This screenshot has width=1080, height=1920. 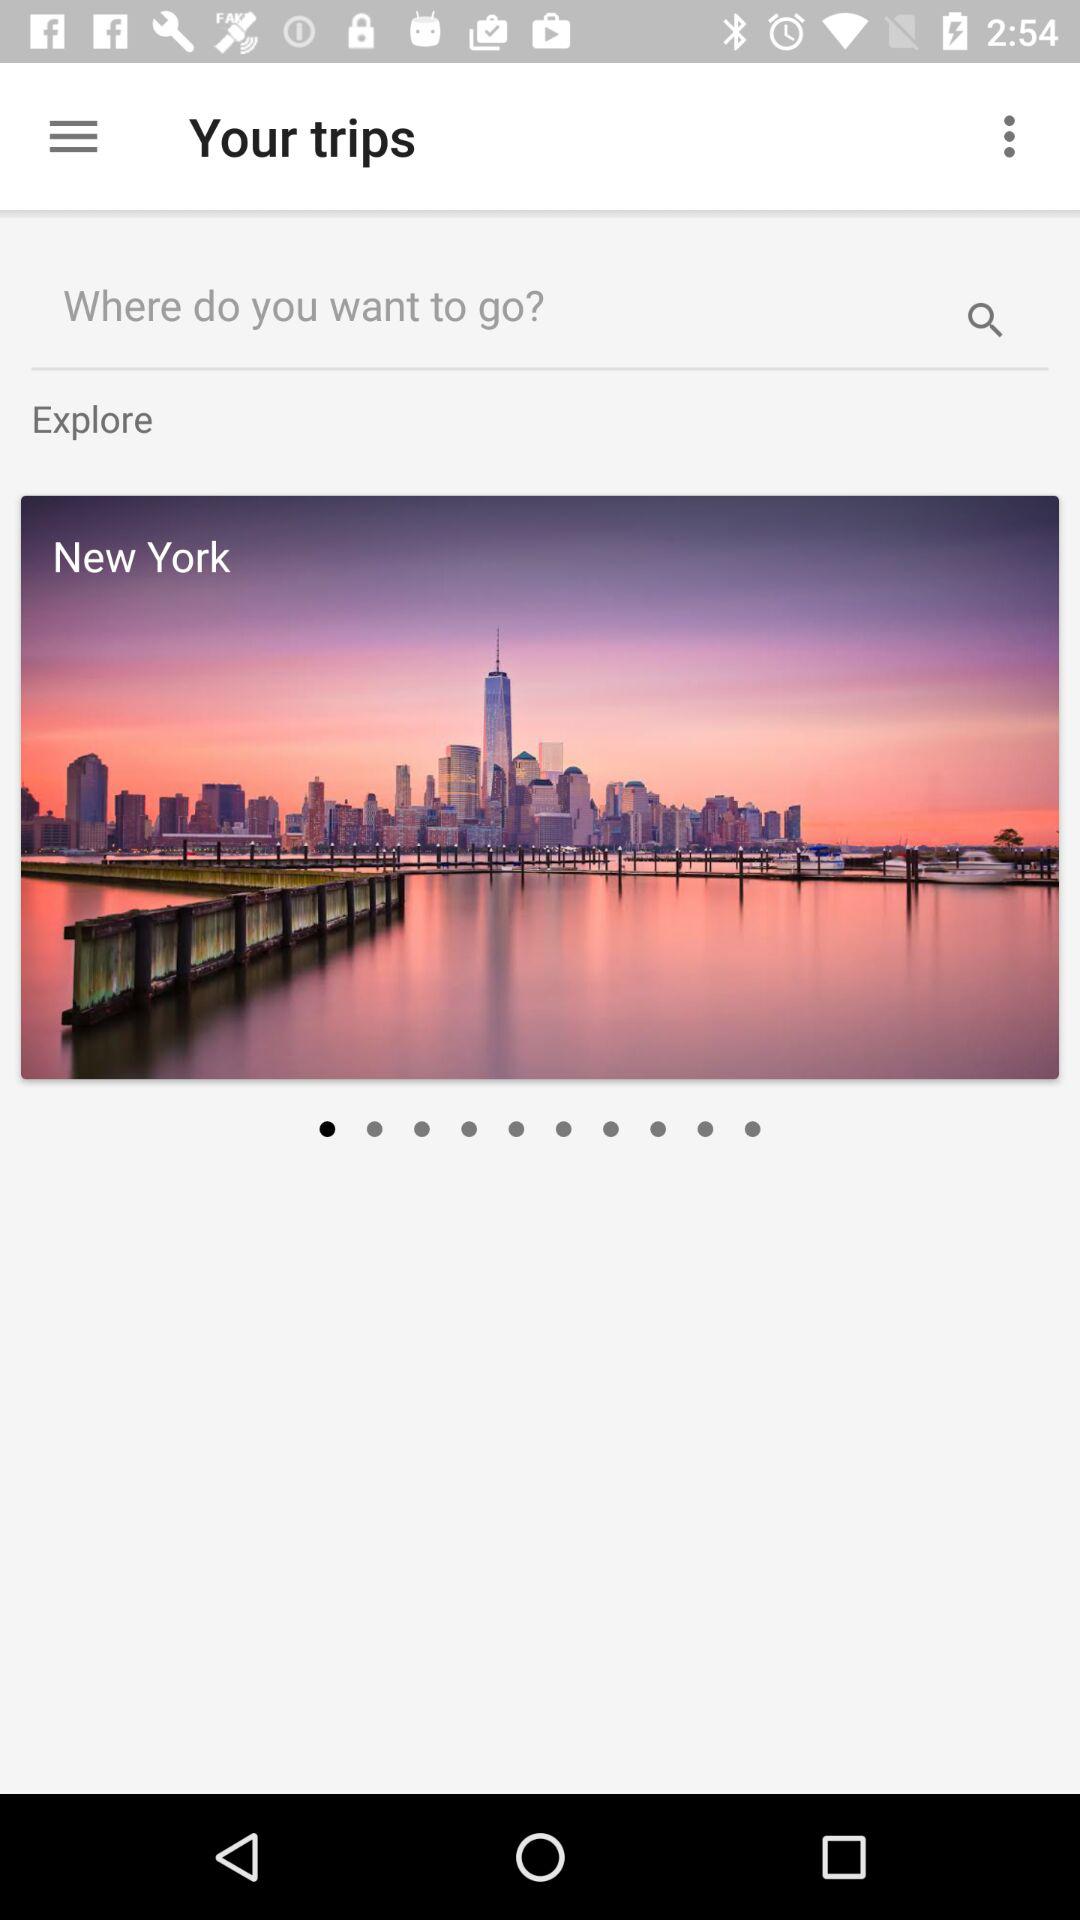 What do you see at coordinates (476, 304) in the screenshot?
I see `launch the where do you item` at bounding box center [476, 304].